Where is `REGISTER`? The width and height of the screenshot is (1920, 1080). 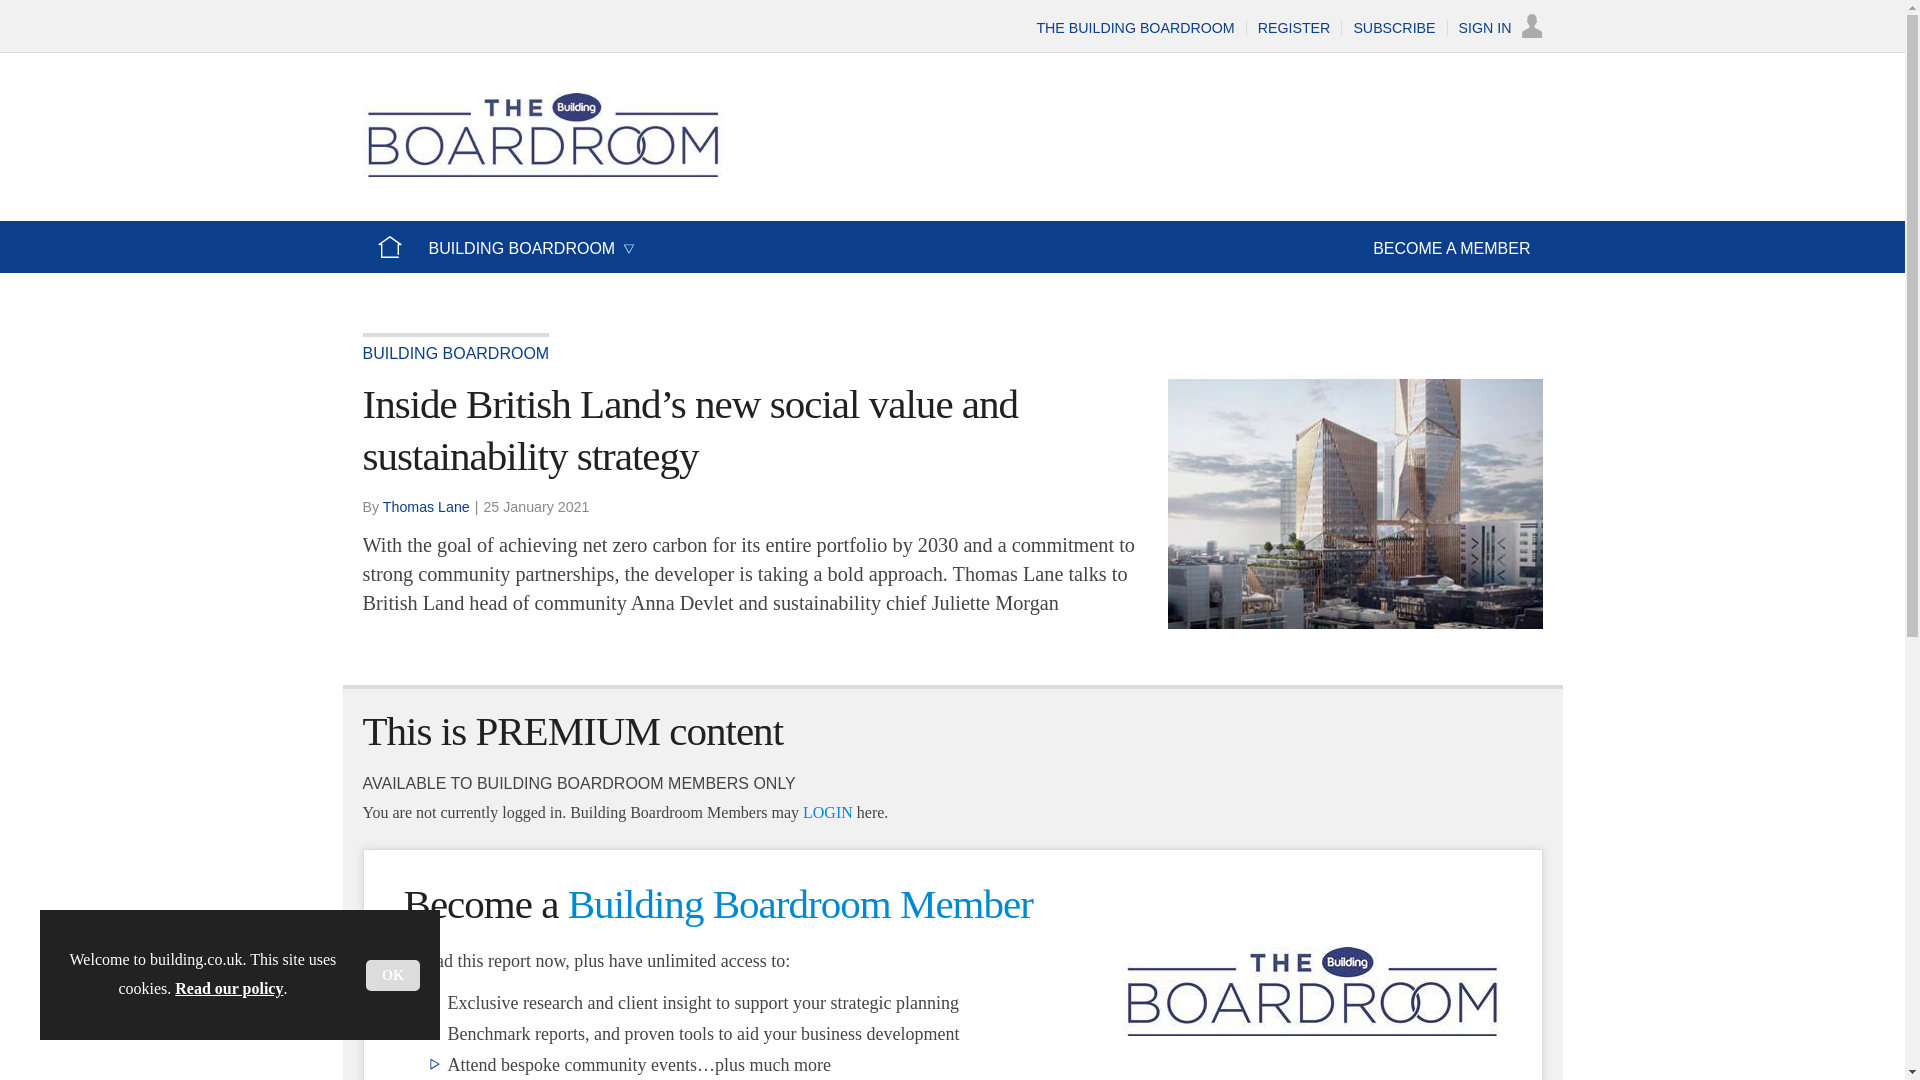
REGISTER is located at coordinates (1294, 28).